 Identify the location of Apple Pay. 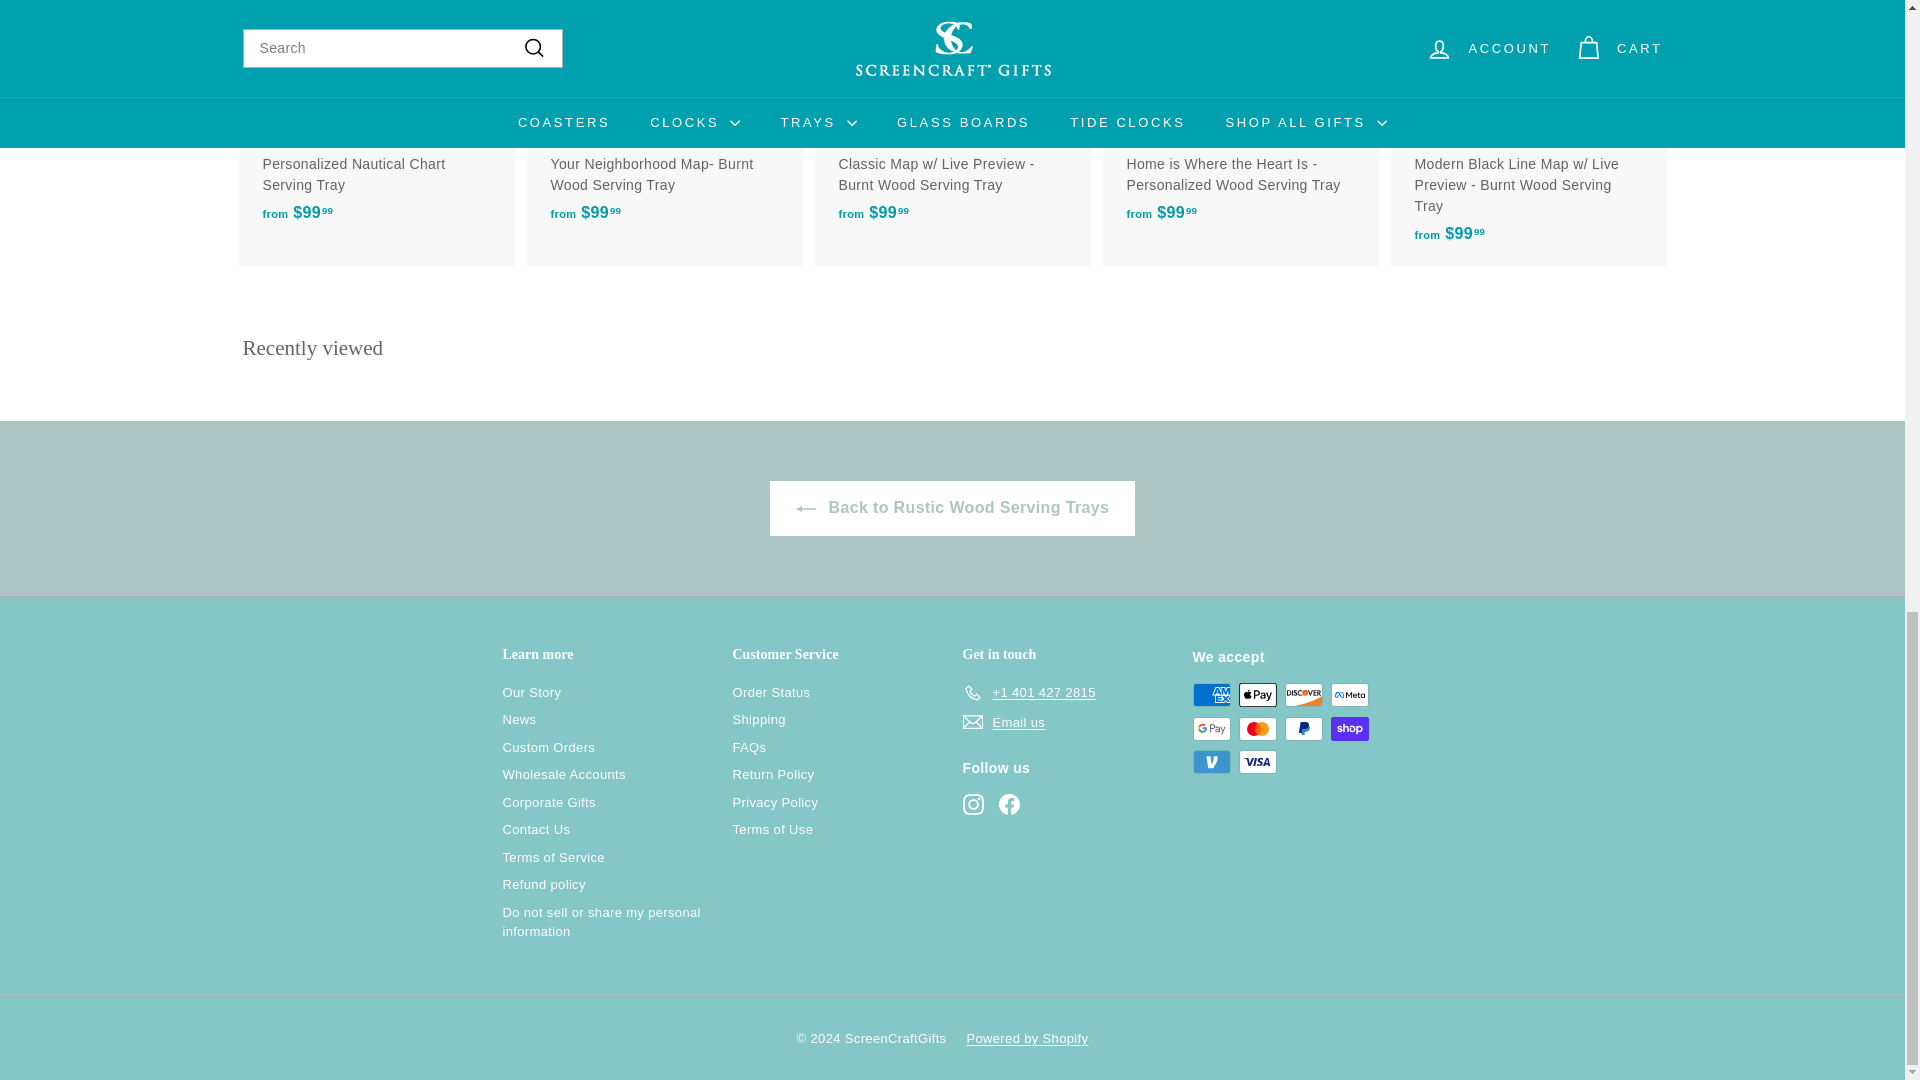
(1257, 694).